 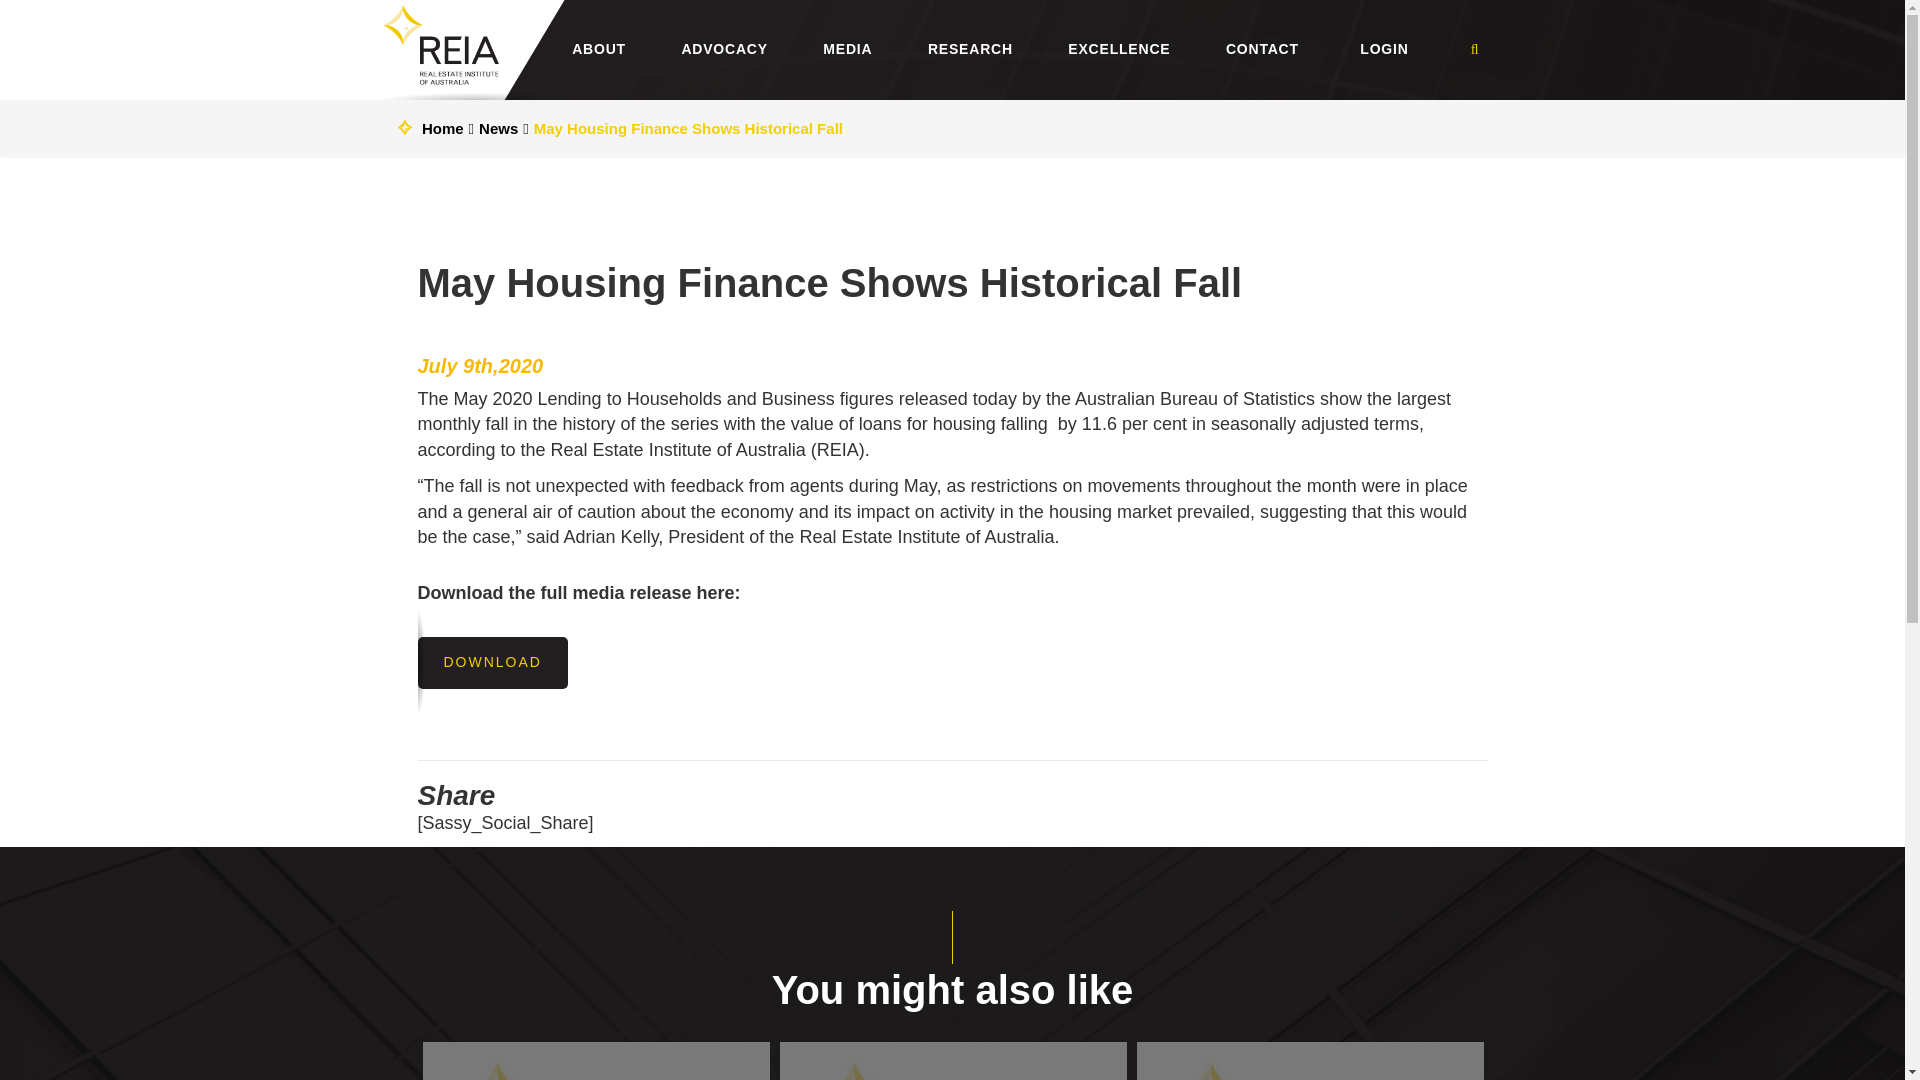 What do you see at coordinates (1262, 45) in the screenshot?
I see `CONTACT` at bounding box center [1262, 45].